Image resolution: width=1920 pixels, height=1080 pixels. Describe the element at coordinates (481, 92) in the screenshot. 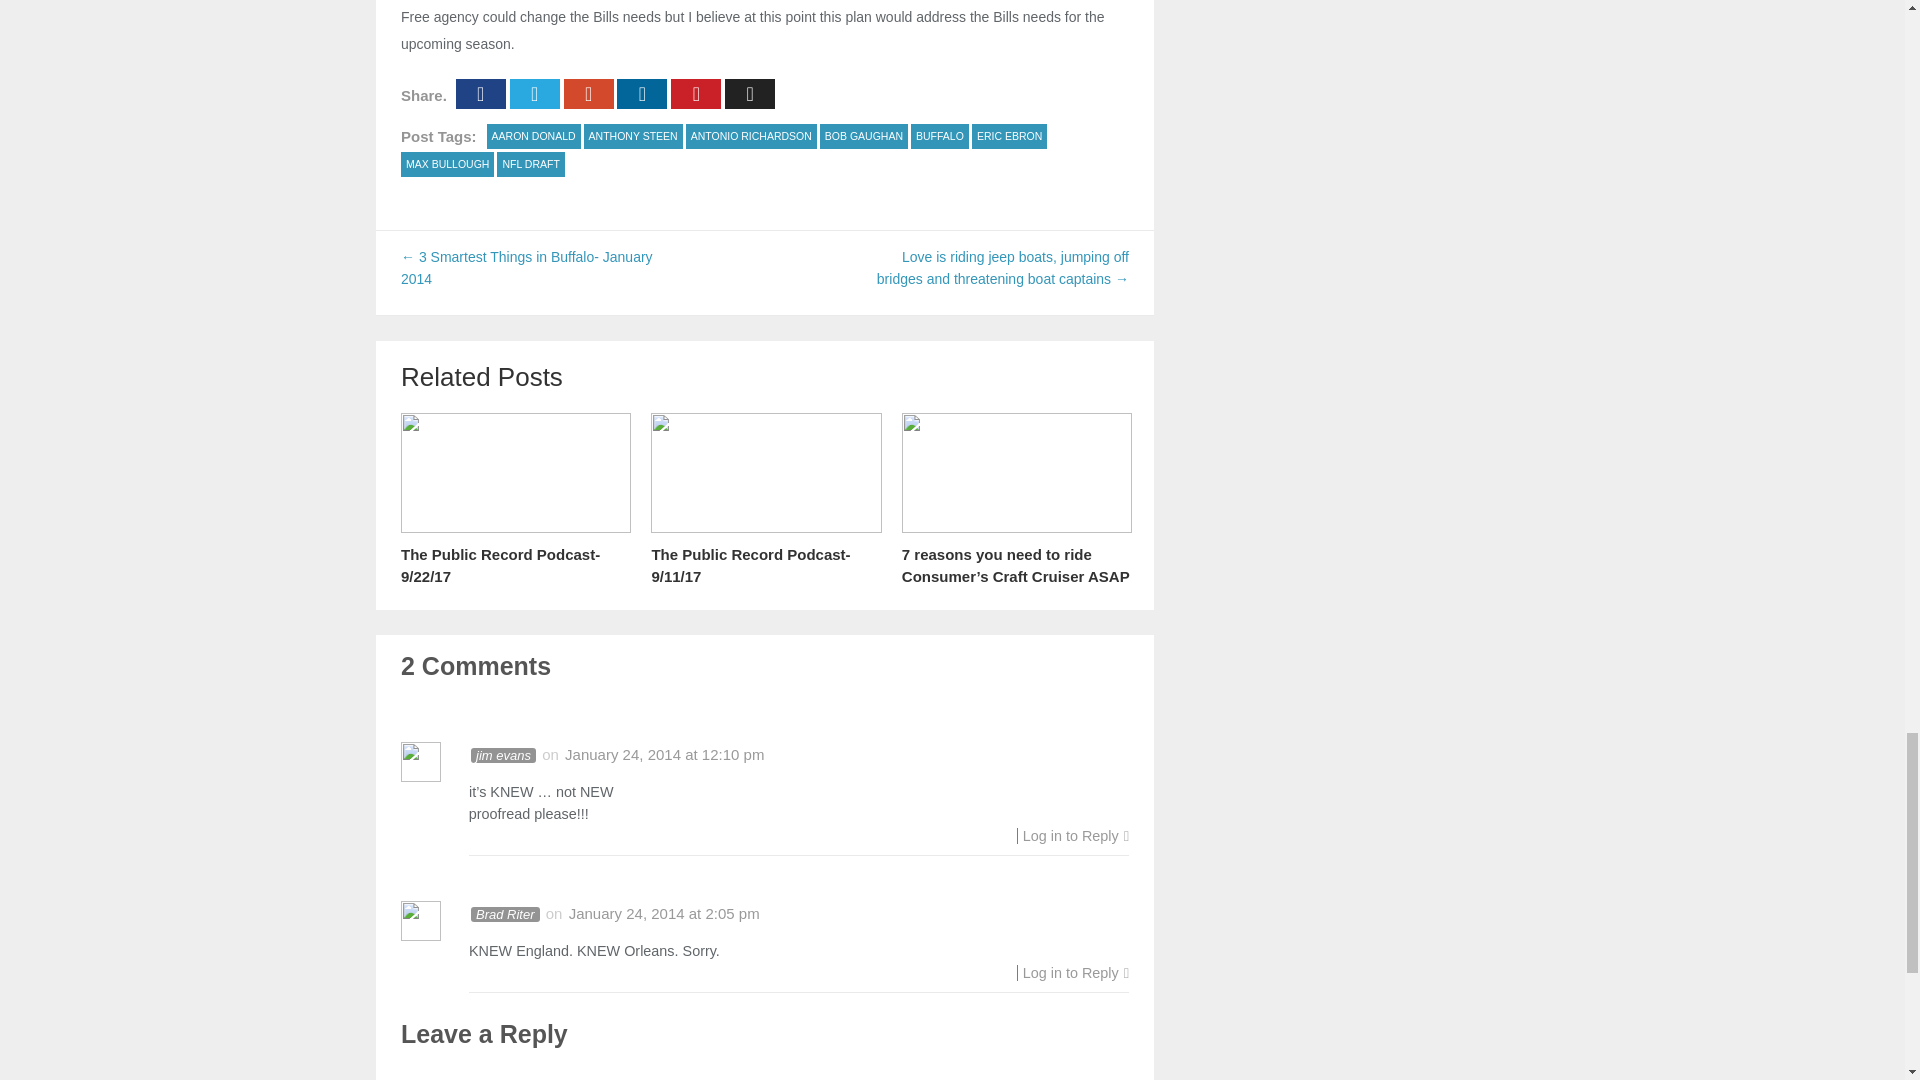

I see `Facebook` at that location.